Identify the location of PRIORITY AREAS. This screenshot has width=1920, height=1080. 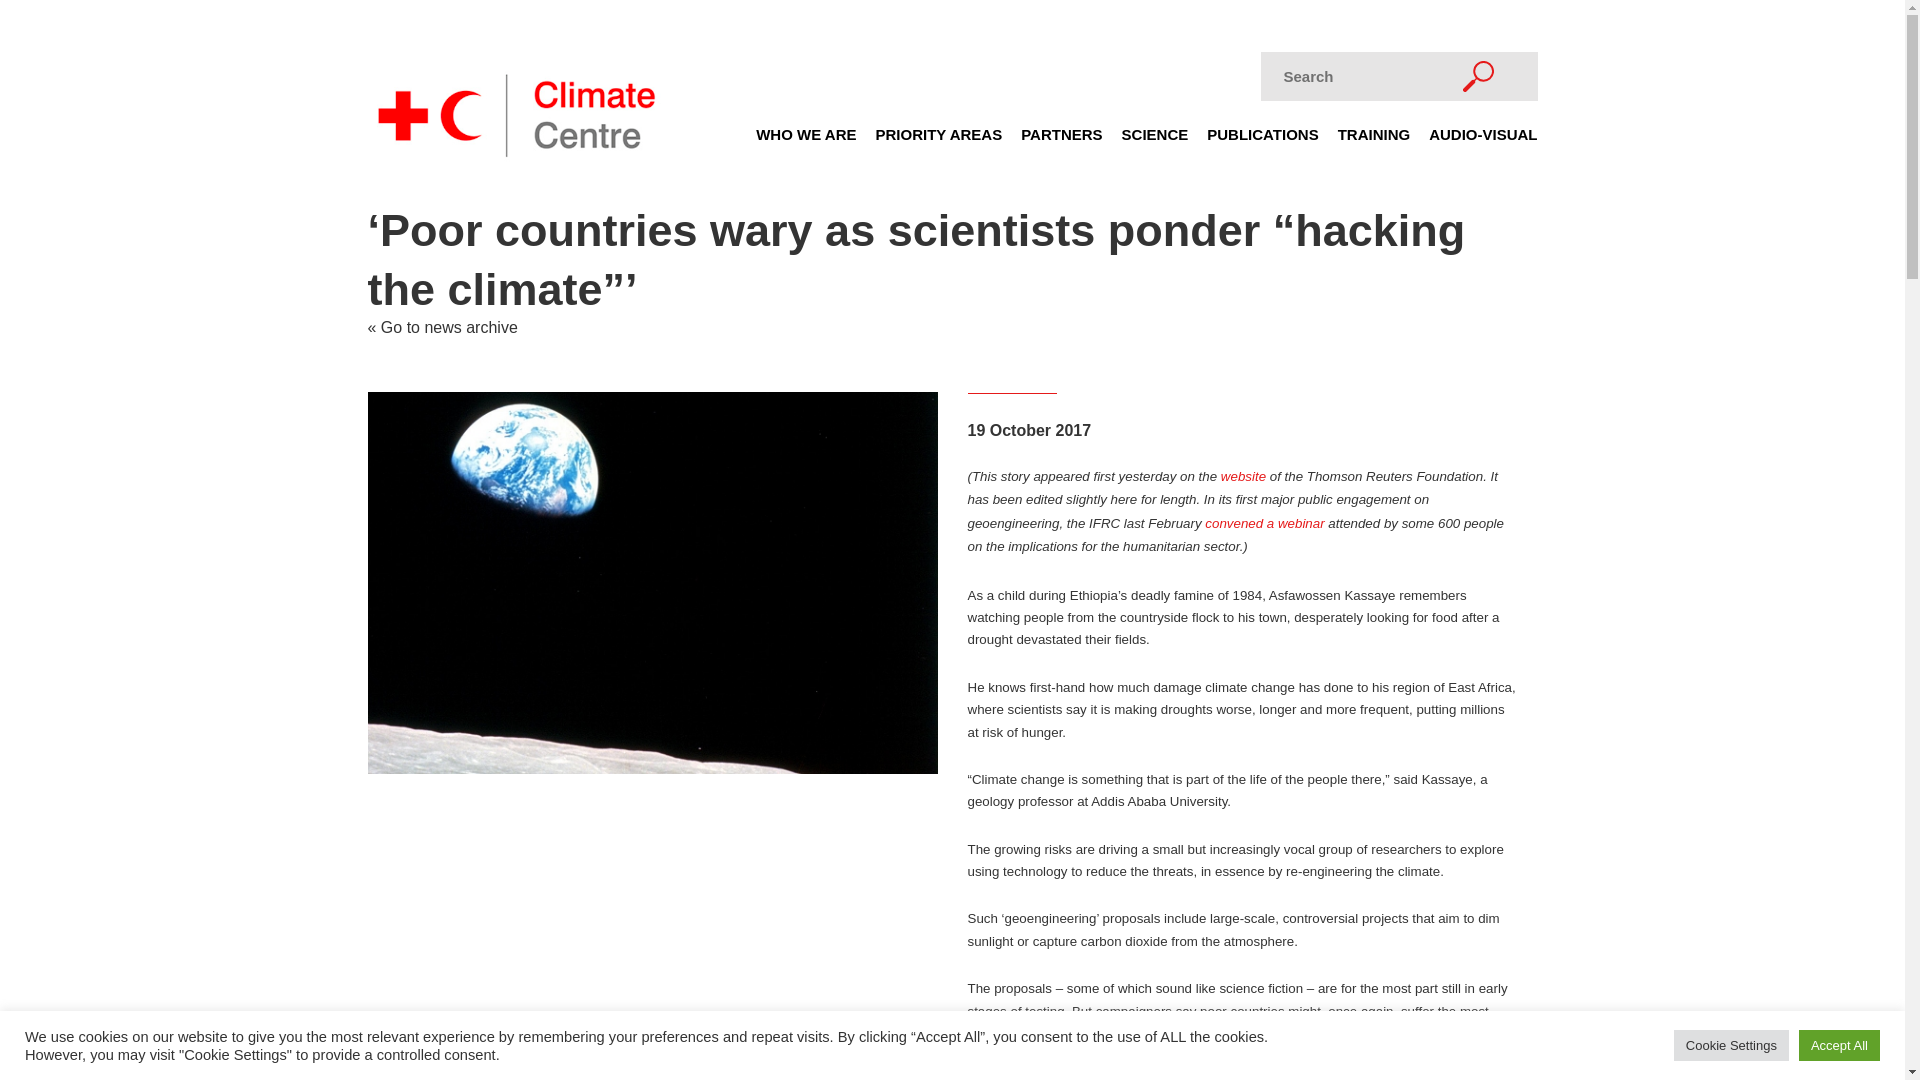
(938, 140).